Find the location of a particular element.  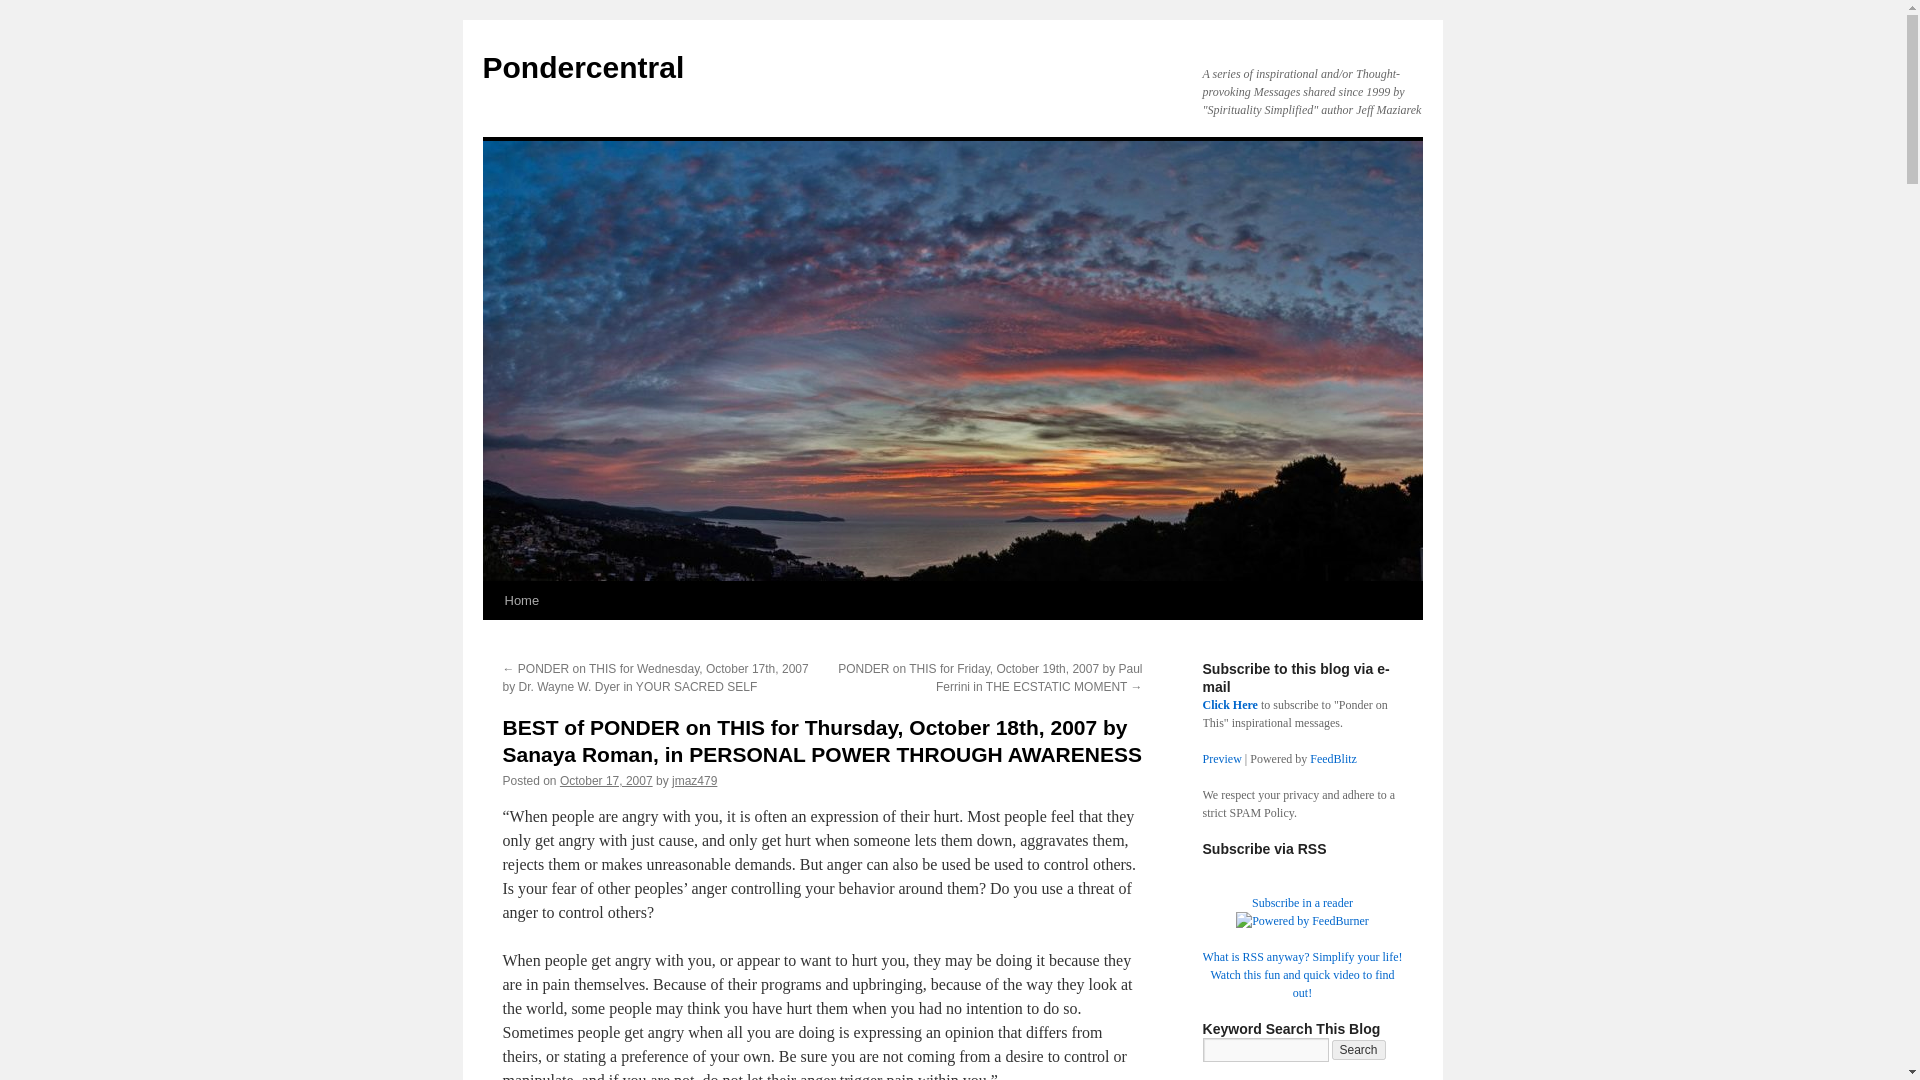

Subscribe in a reader is located at coordinates (1302, 903).